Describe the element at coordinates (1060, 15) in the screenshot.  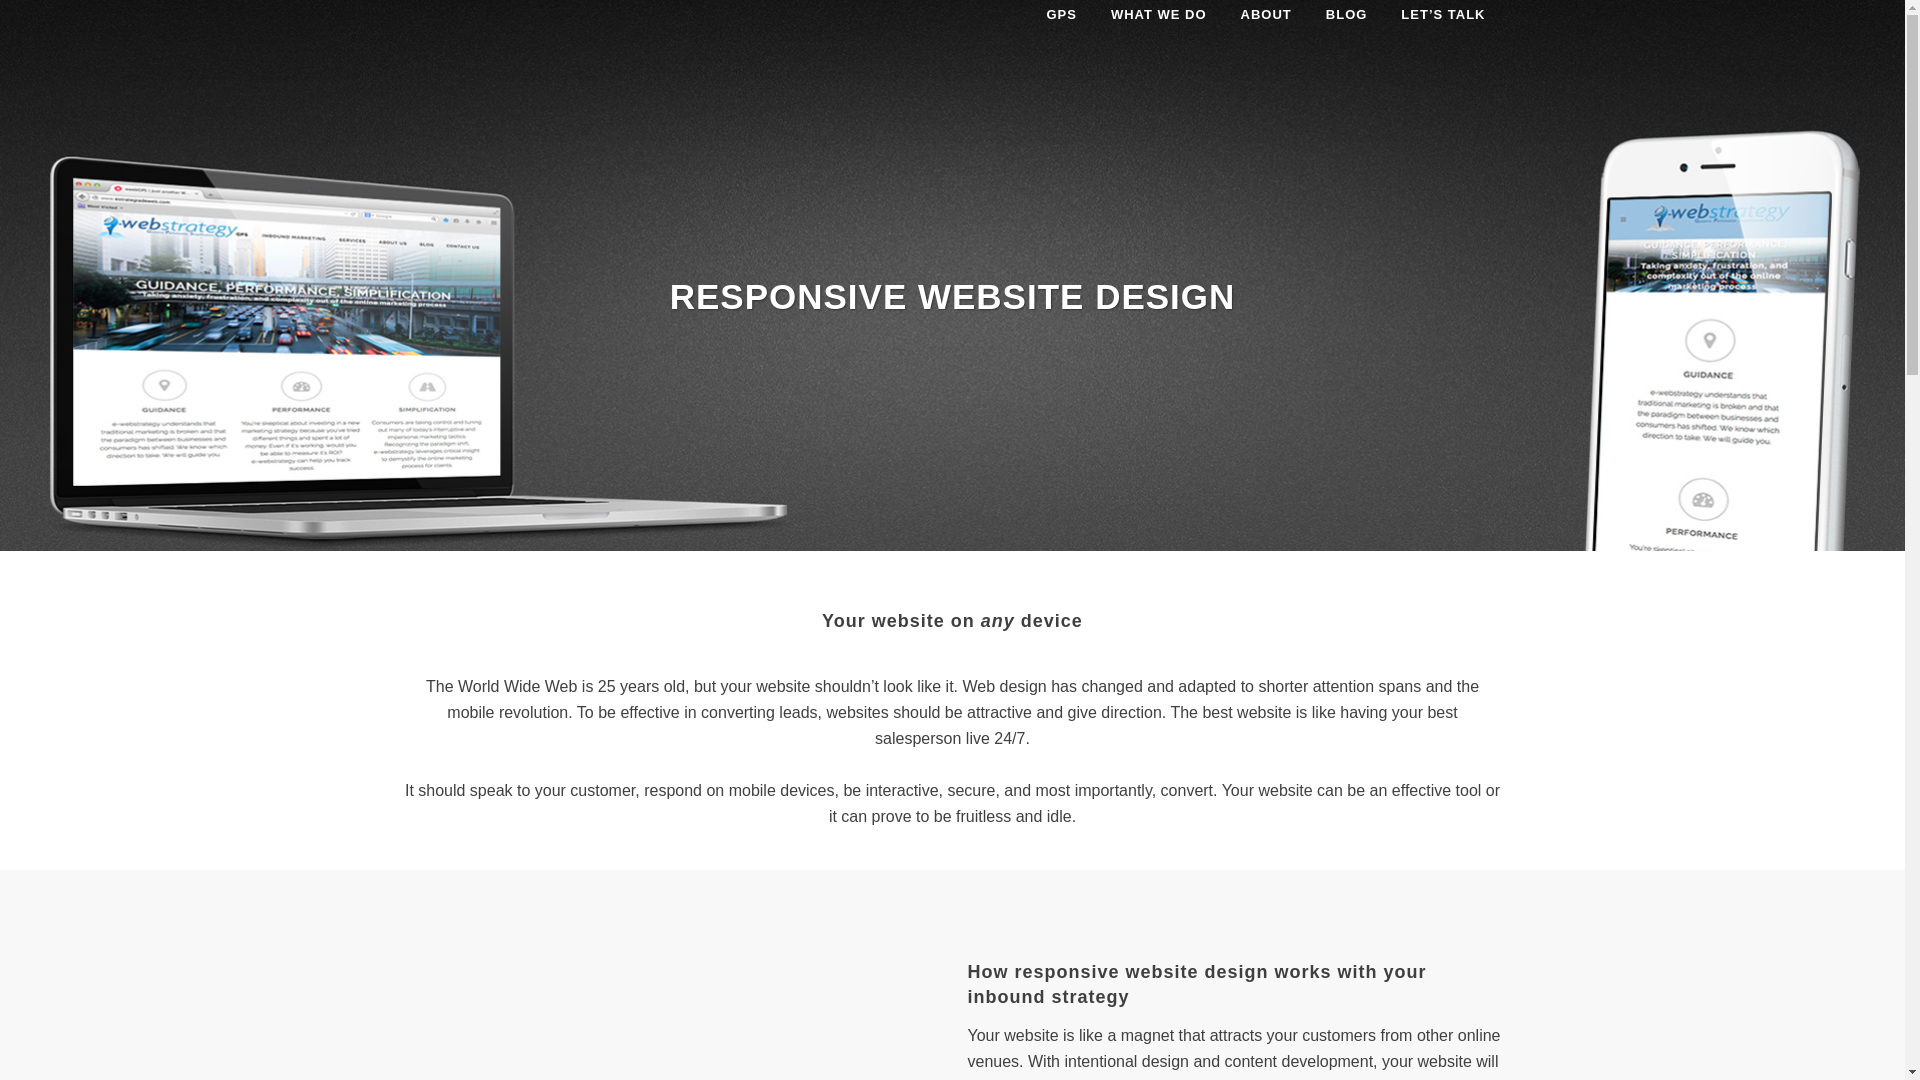
I see `GPS` at that location.